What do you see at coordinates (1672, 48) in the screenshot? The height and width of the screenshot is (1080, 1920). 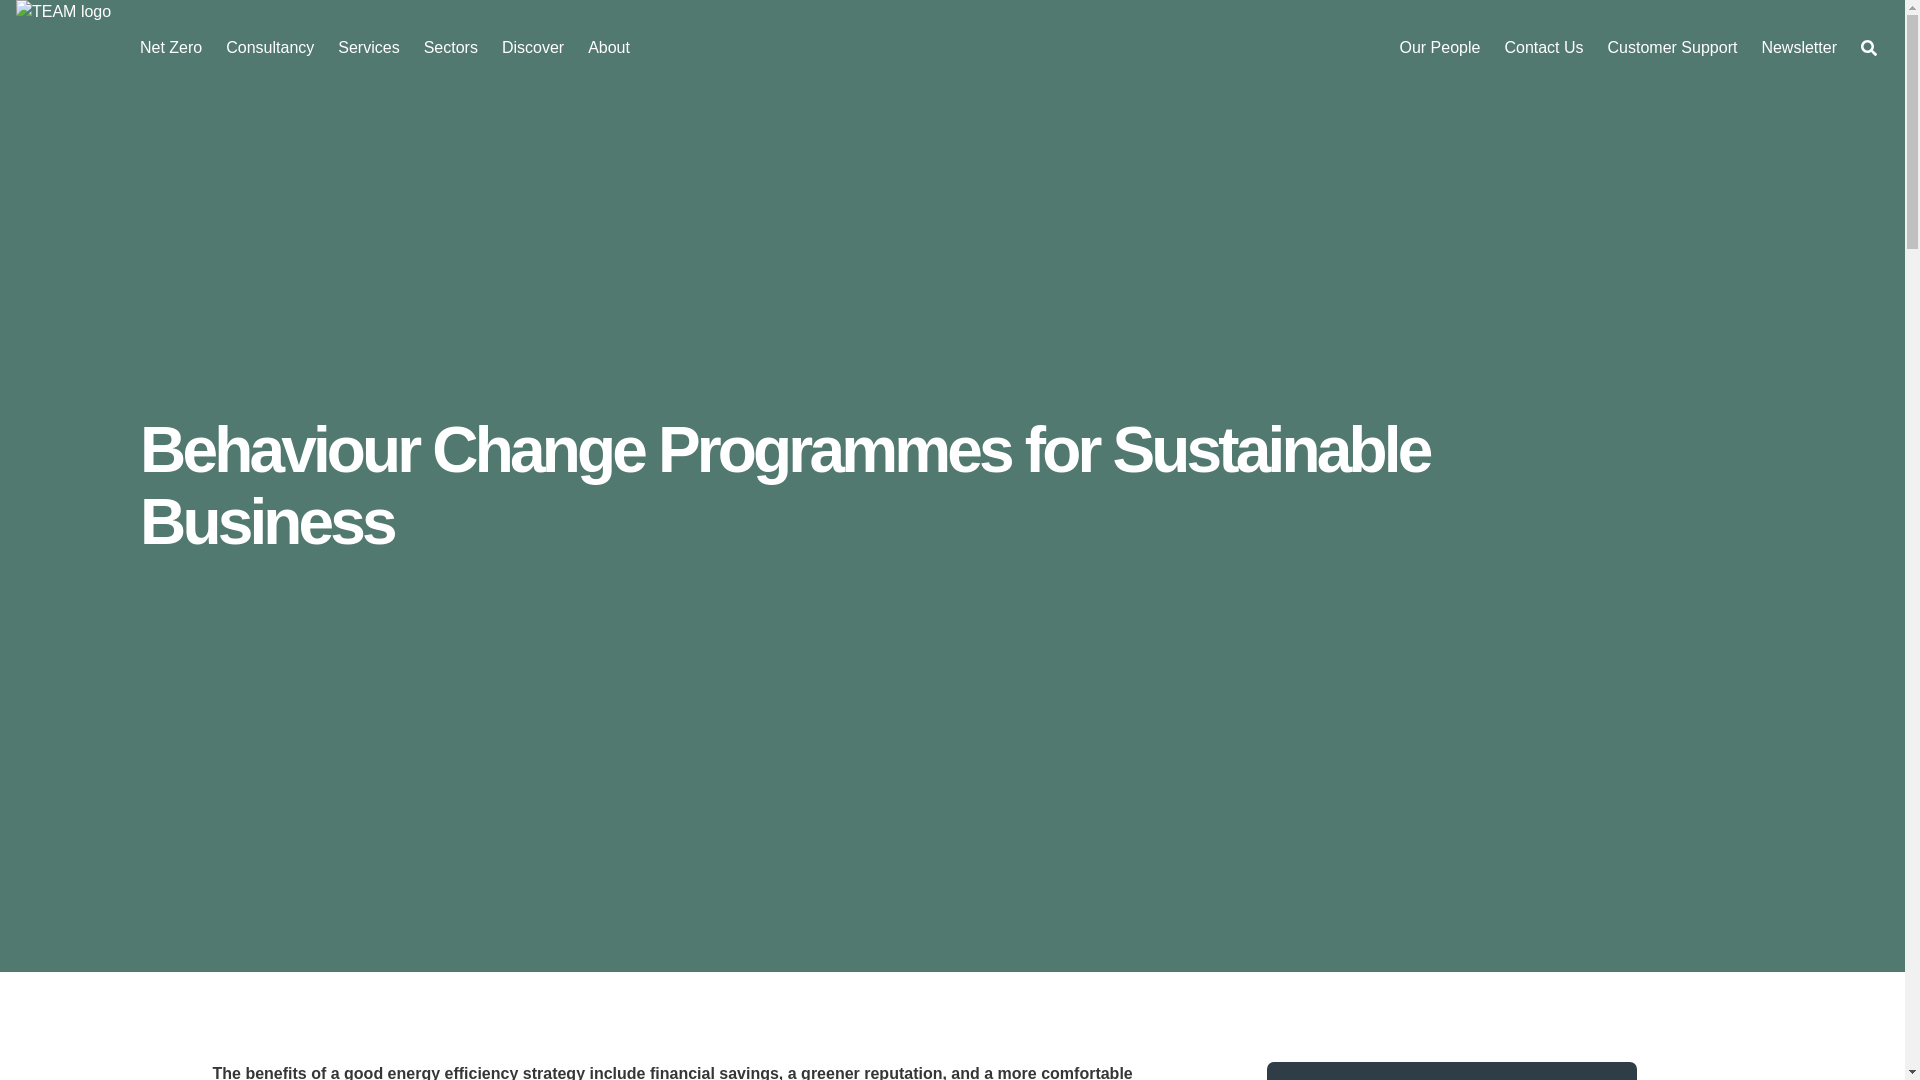 I see `Customer Support` at bounding box center [1672, 48].